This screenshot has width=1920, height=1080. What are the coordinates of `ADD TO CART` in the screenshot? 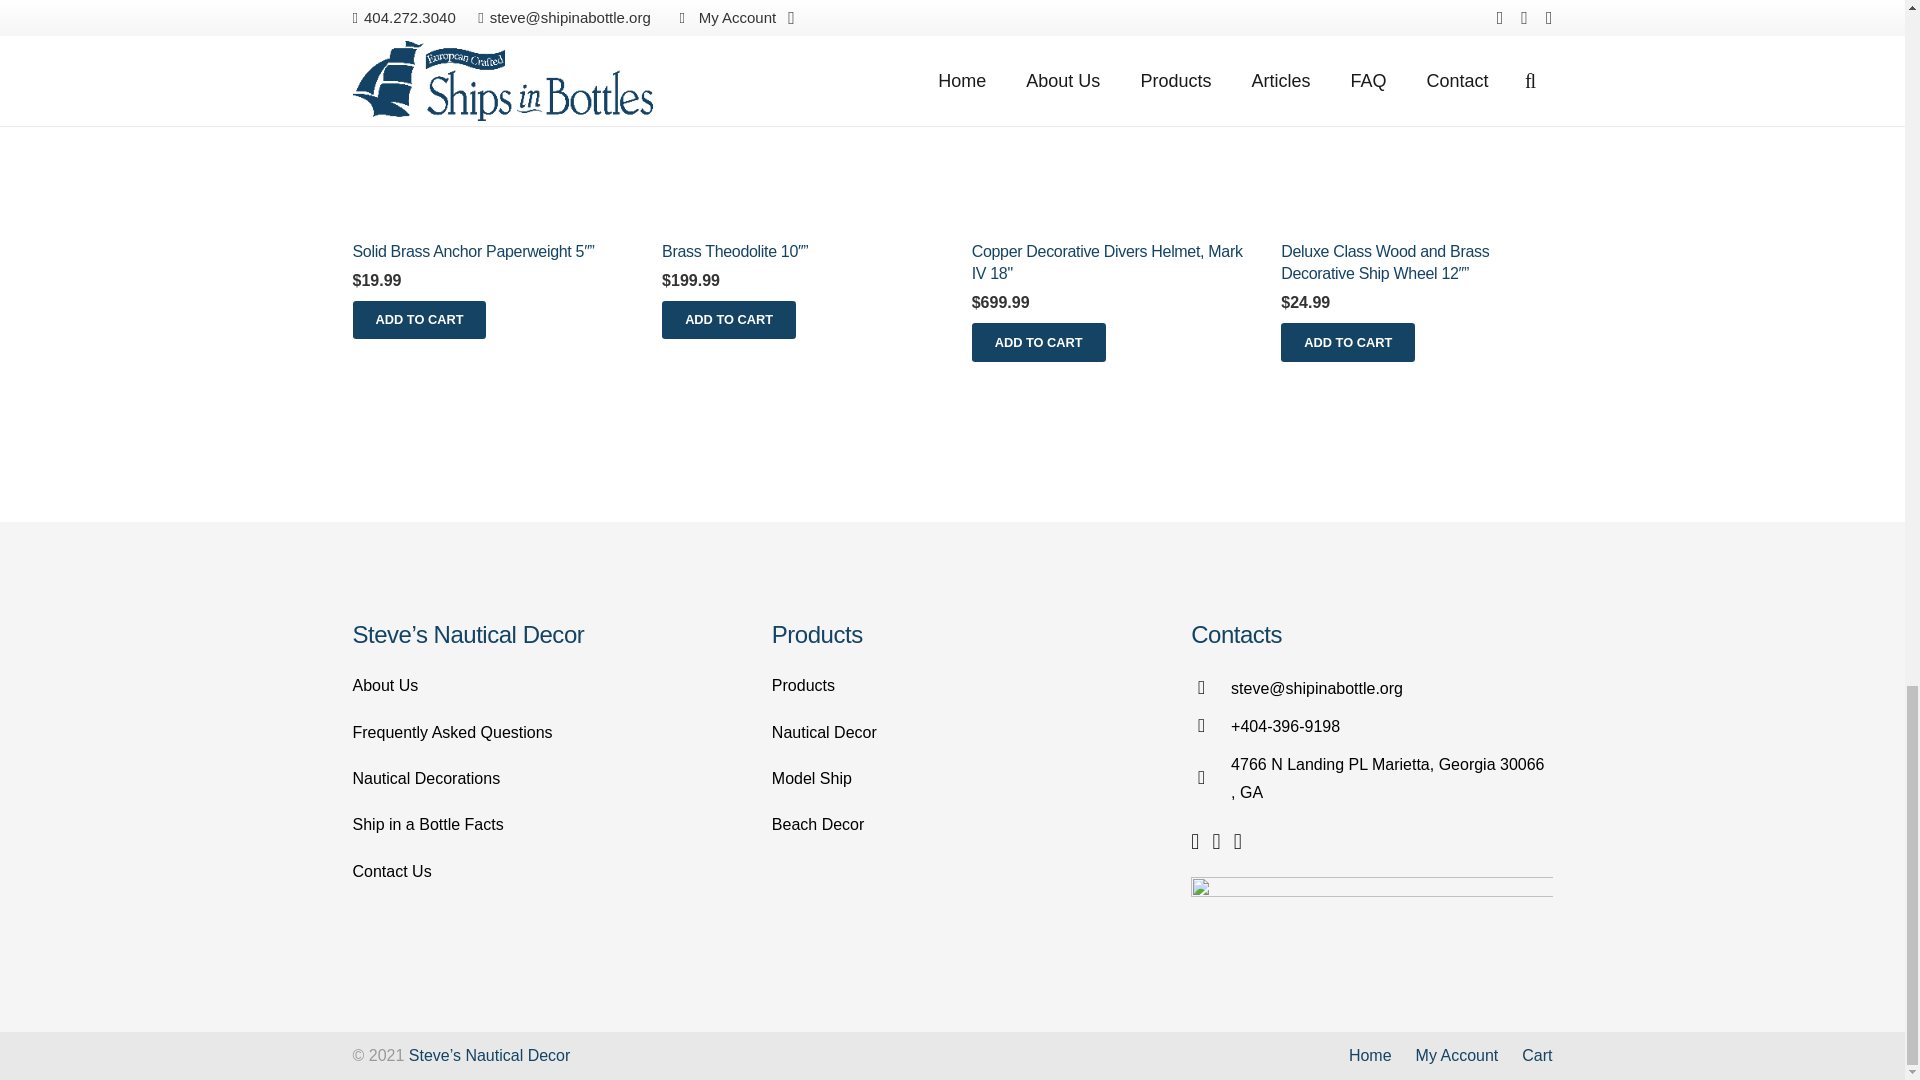 It's located at (418, 320).